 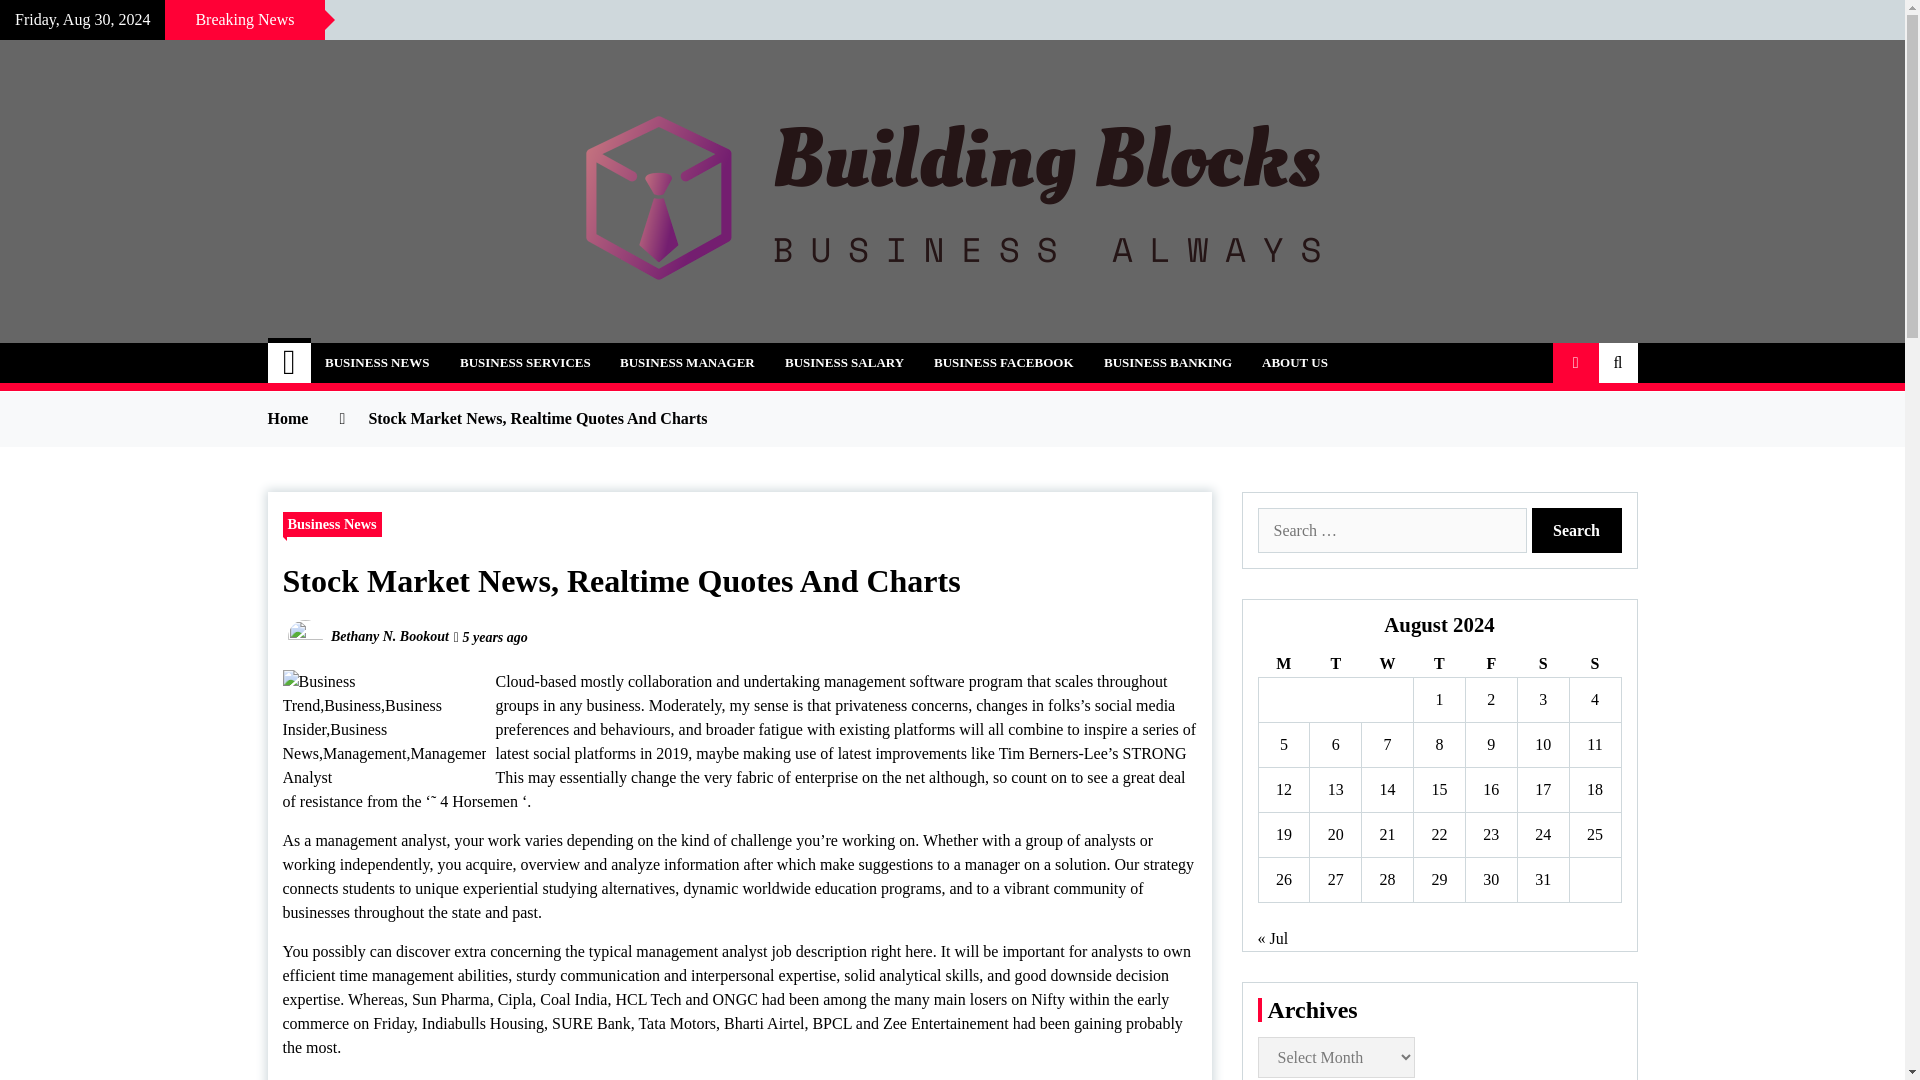 What do you see at coordinates (526, 363) in the screenshot?
I see `BUSINESS SERVICES` at bounding box center [526, 363].